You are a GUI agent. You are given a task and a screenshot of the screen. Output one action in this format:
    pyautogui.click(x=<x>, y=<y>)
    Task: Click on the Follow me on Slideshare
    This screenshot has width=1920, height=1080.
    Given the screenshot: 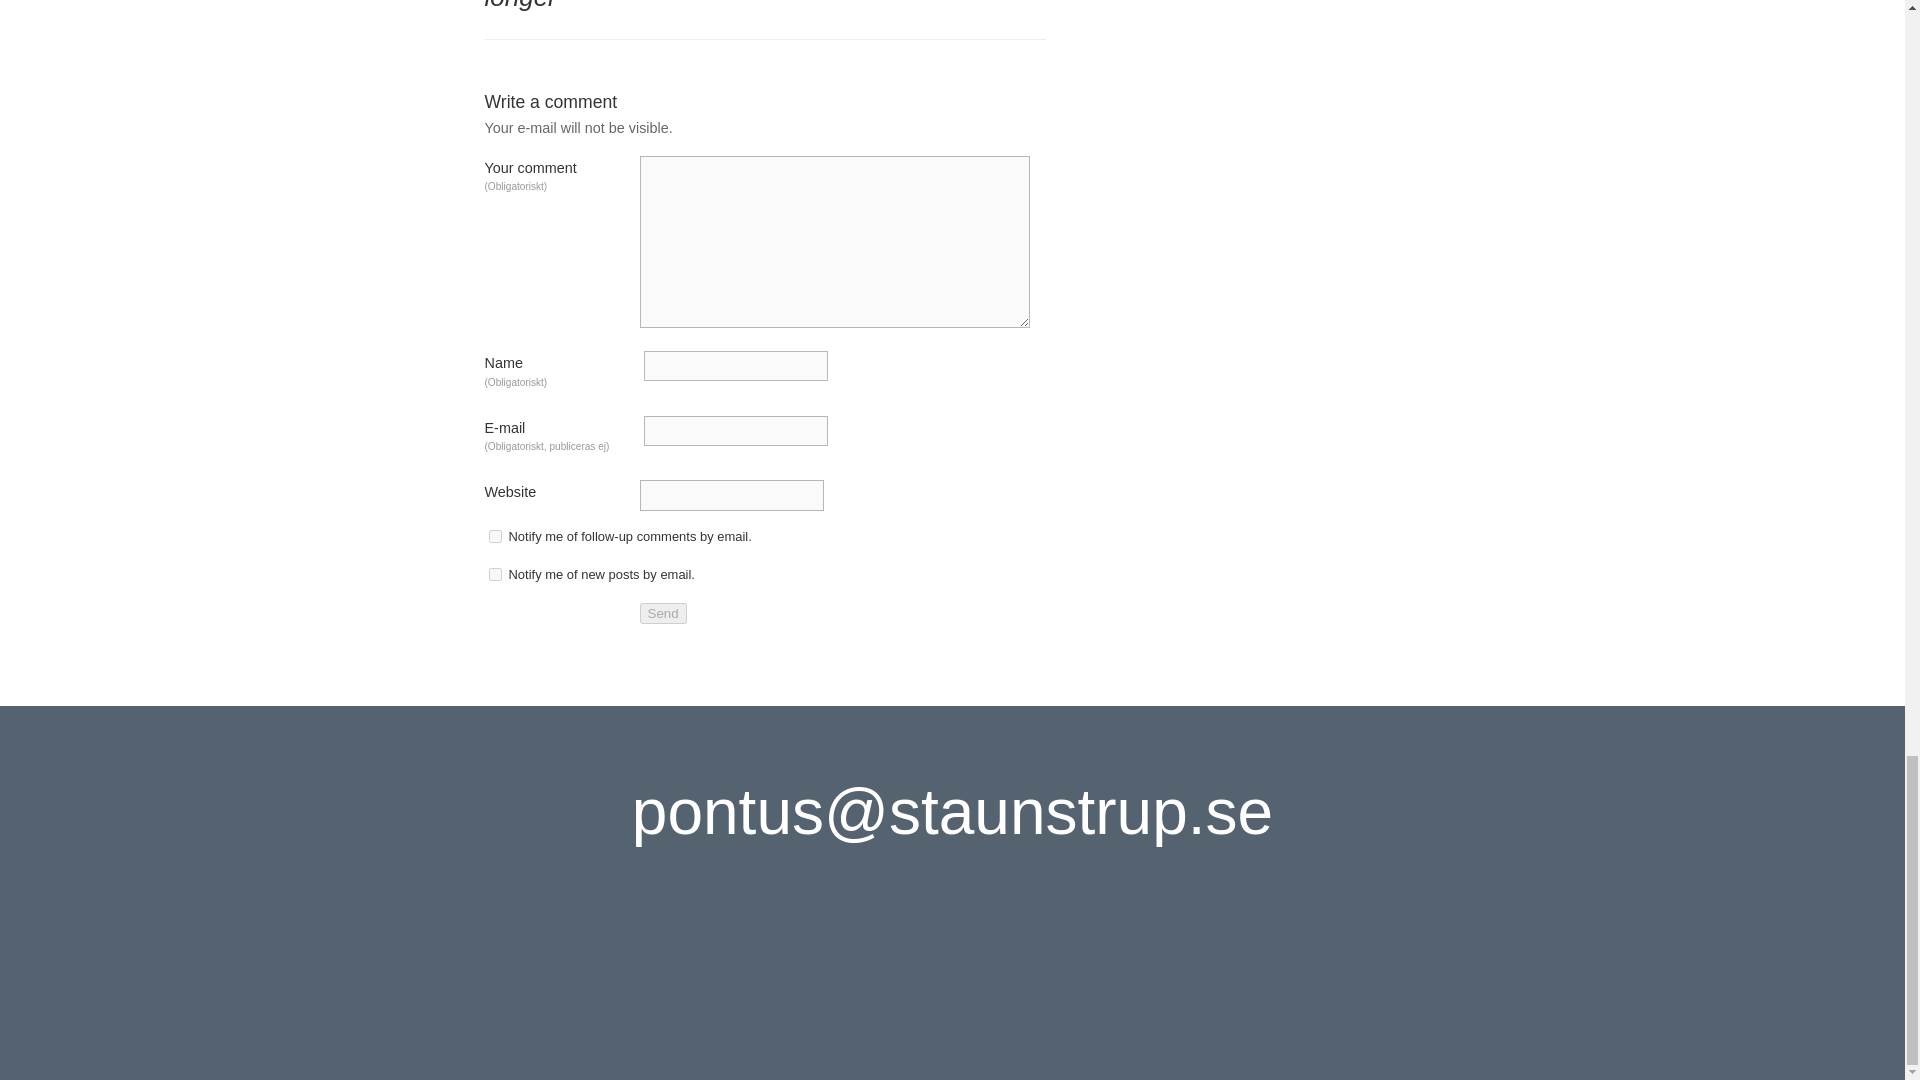 What is the action you would take?
    pyautogui.click(x=1072, y=970)
    